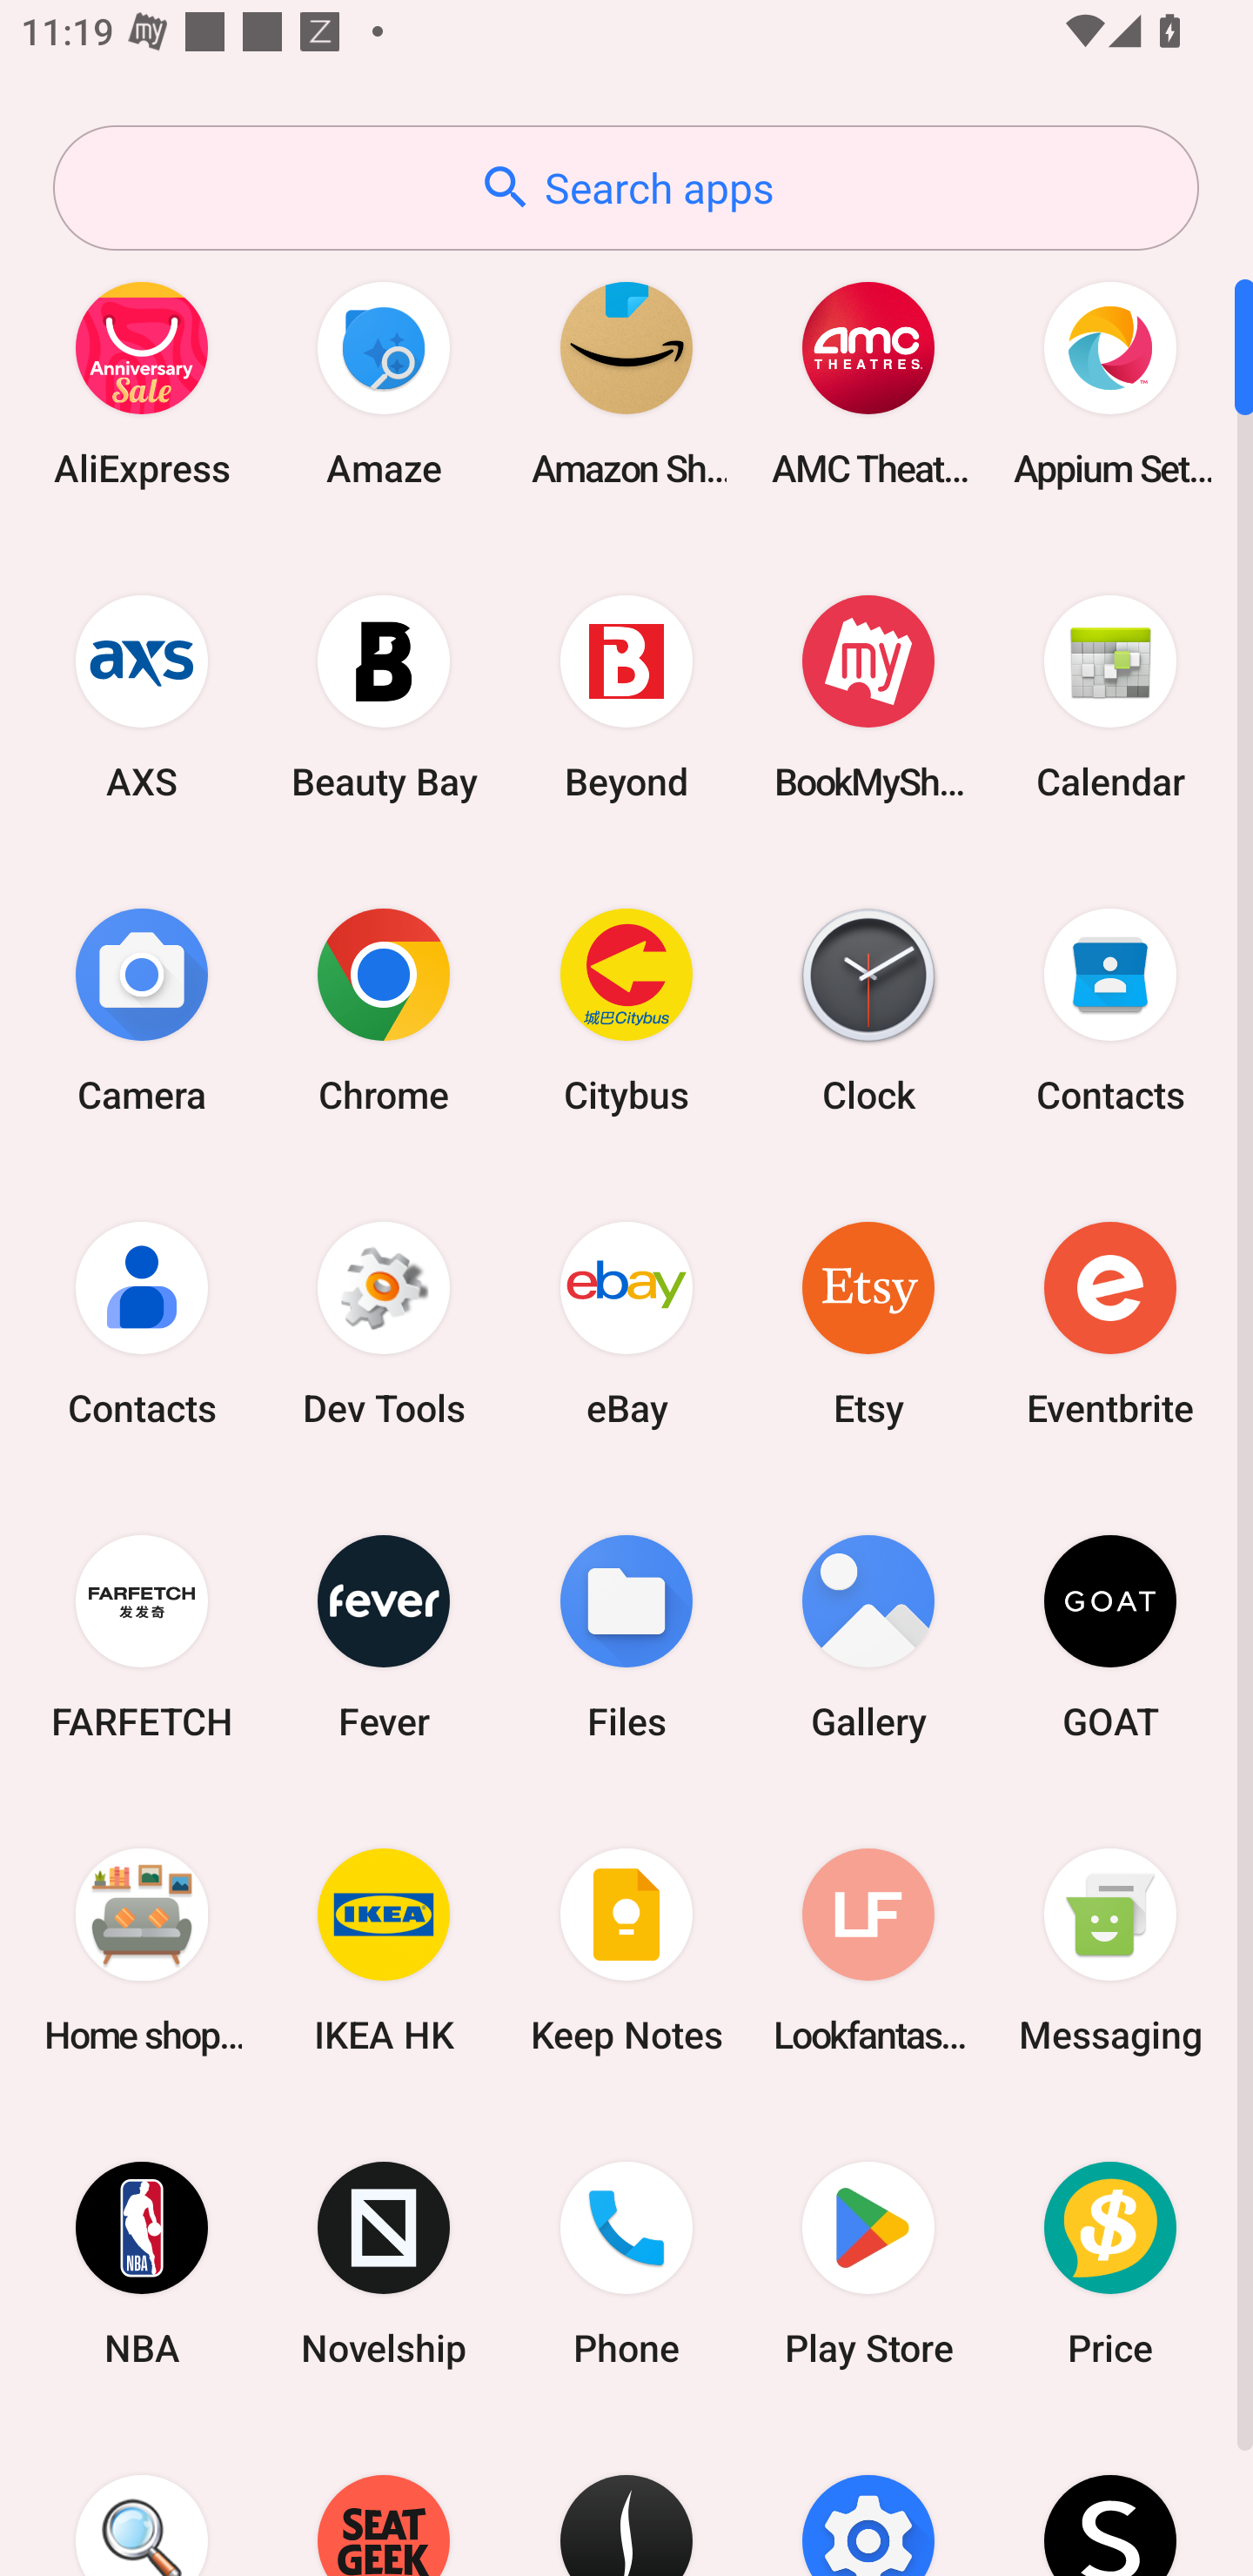 Image resolution: width=1253 pixels, height=2576 pixels. What do you see at coordinates (142, 1323) in the screenshot?
I see `Contacts` at bounding box center [142, 1323].